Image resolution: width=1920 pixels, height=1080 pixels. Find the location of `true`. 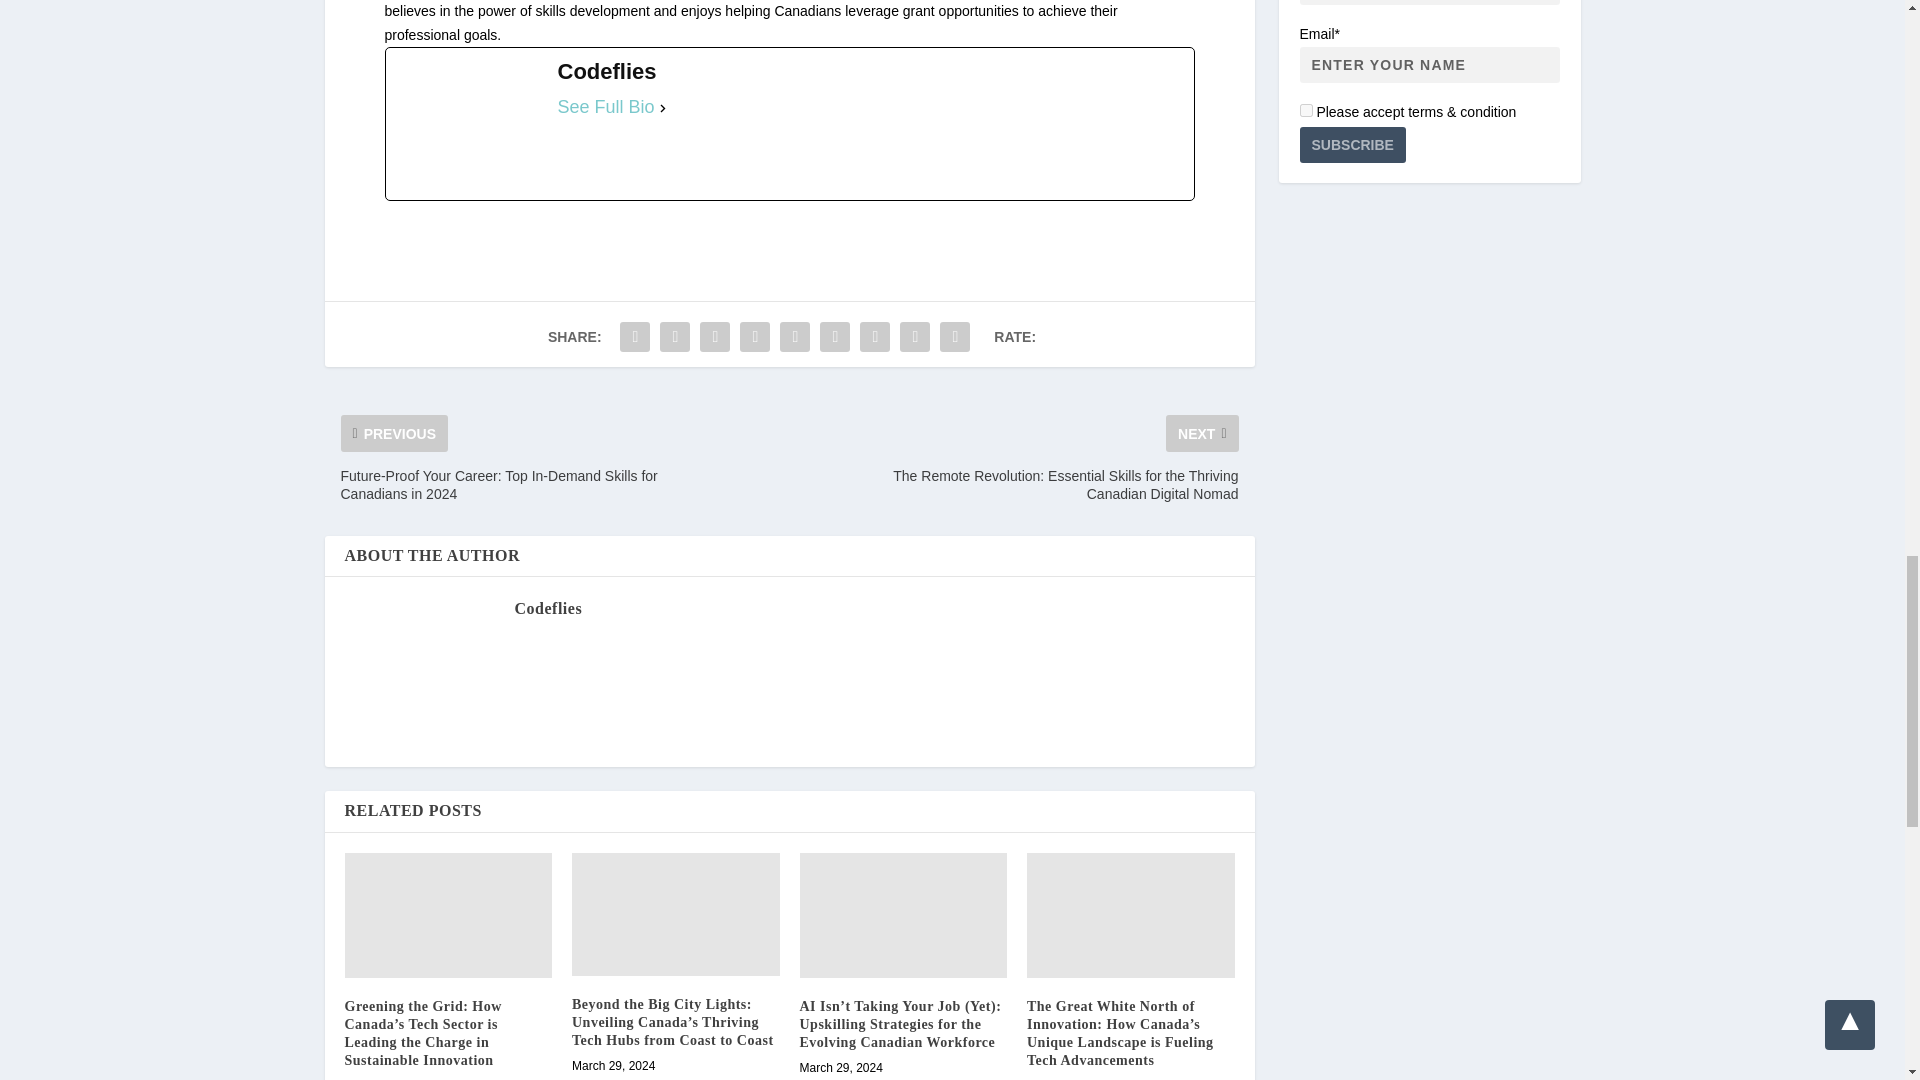

true is located at coordinates (1306, 110).